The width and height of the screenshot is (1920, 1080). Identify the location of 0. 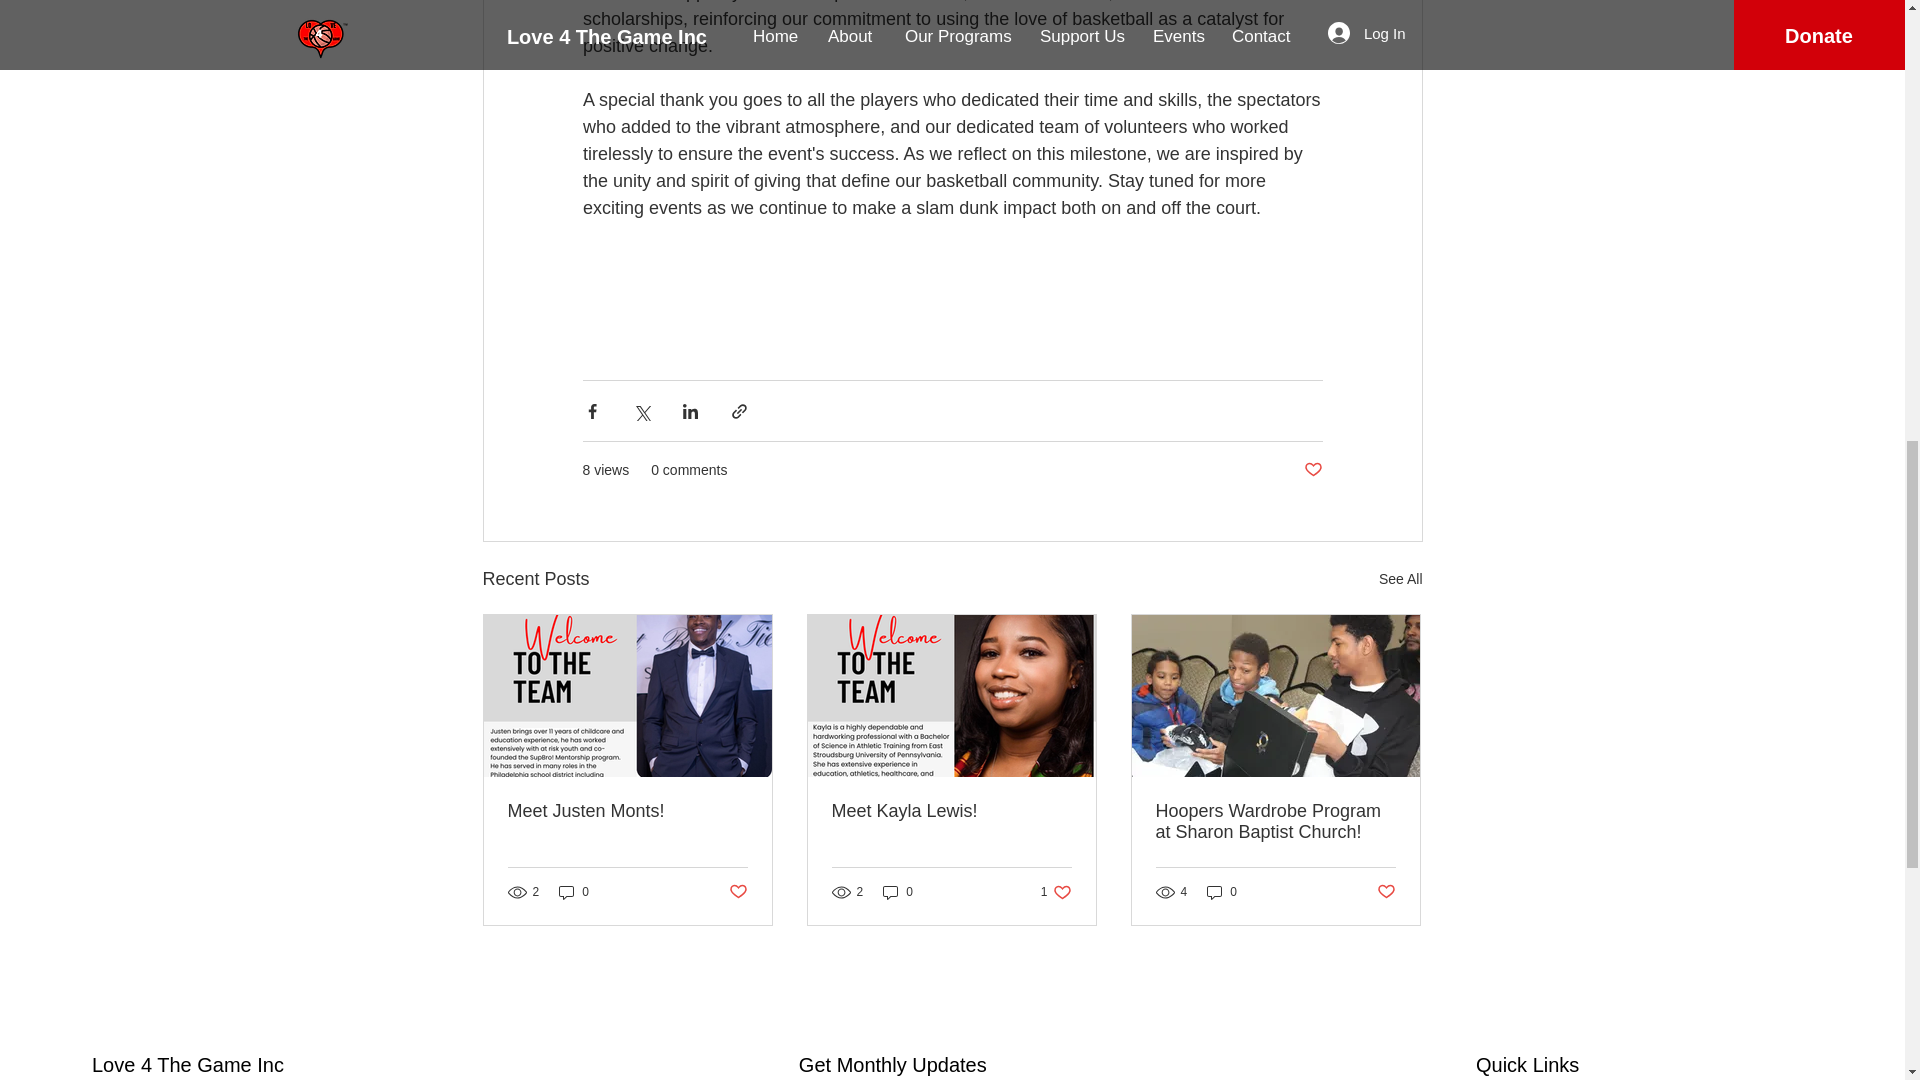
(898, 891).